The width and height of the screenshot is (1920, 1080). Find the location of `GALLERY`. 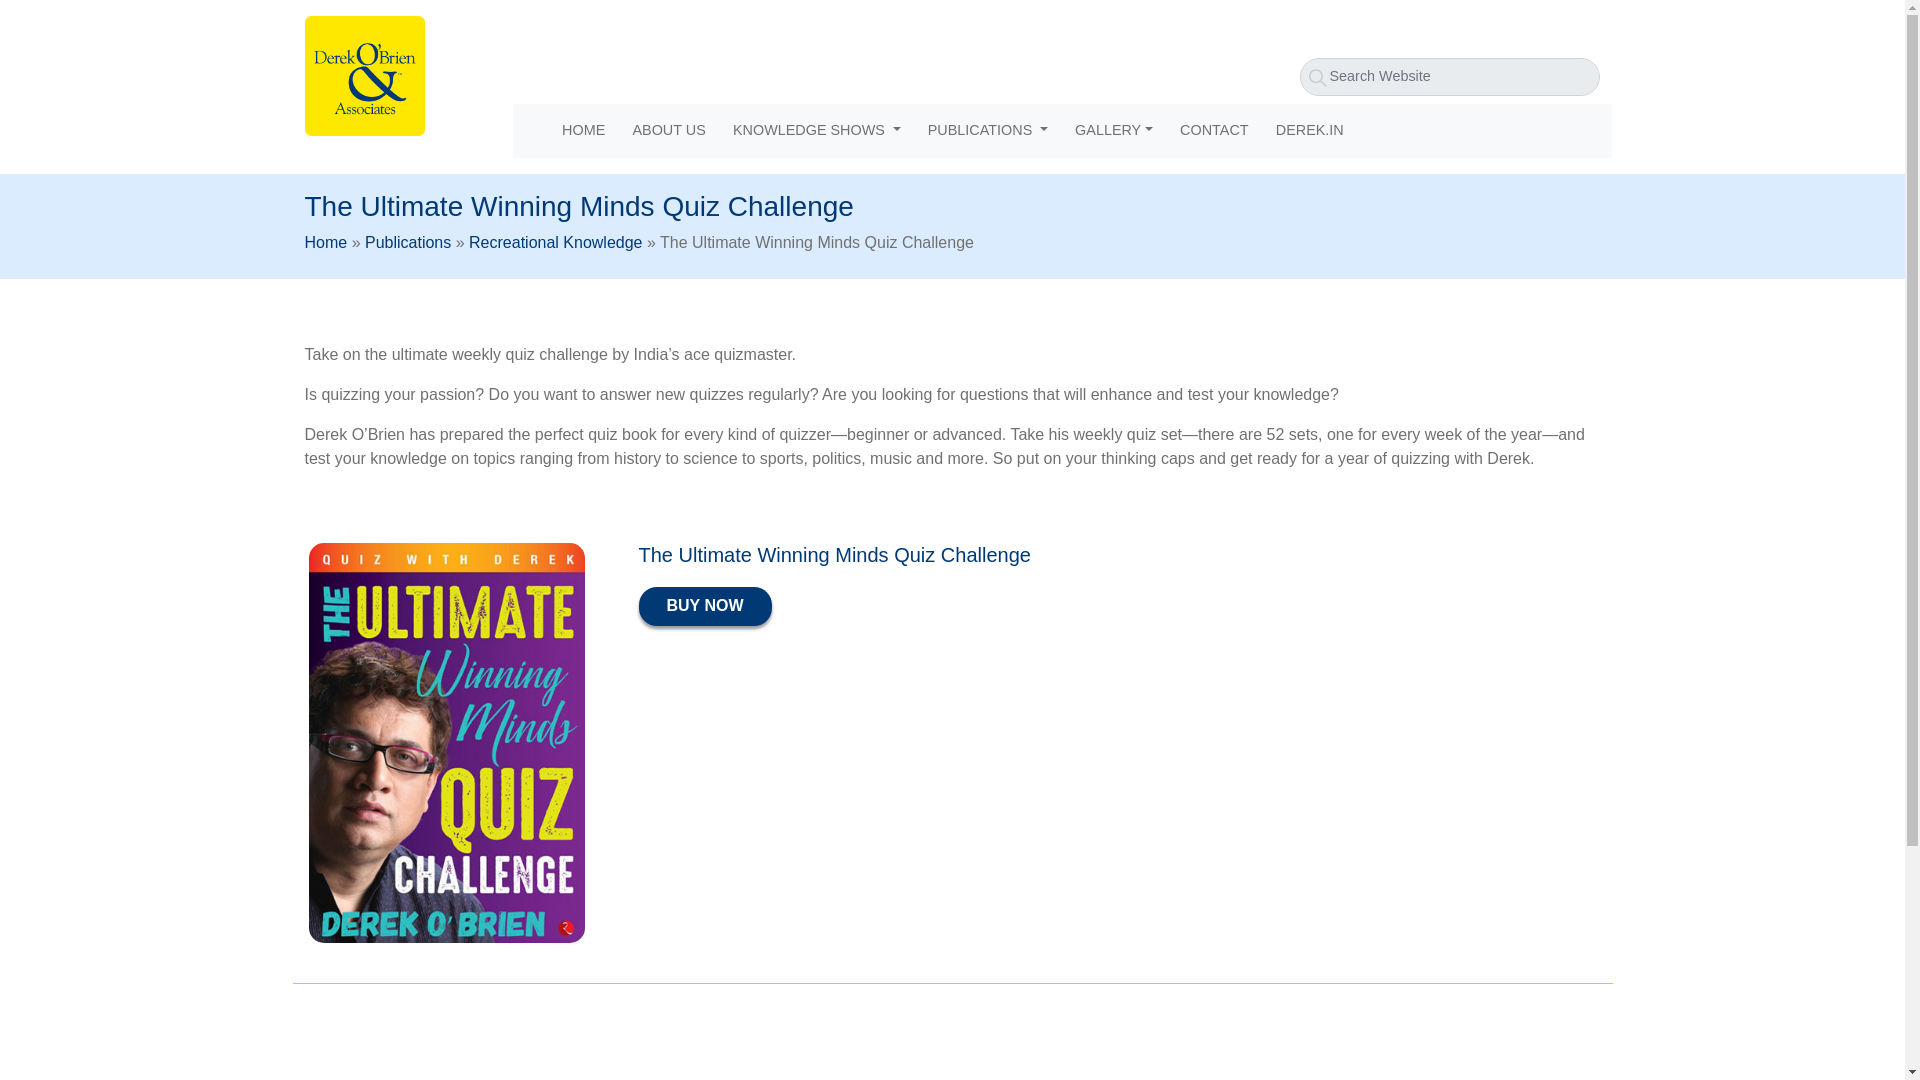

GALLERY is located at coordinates (1114, 131).